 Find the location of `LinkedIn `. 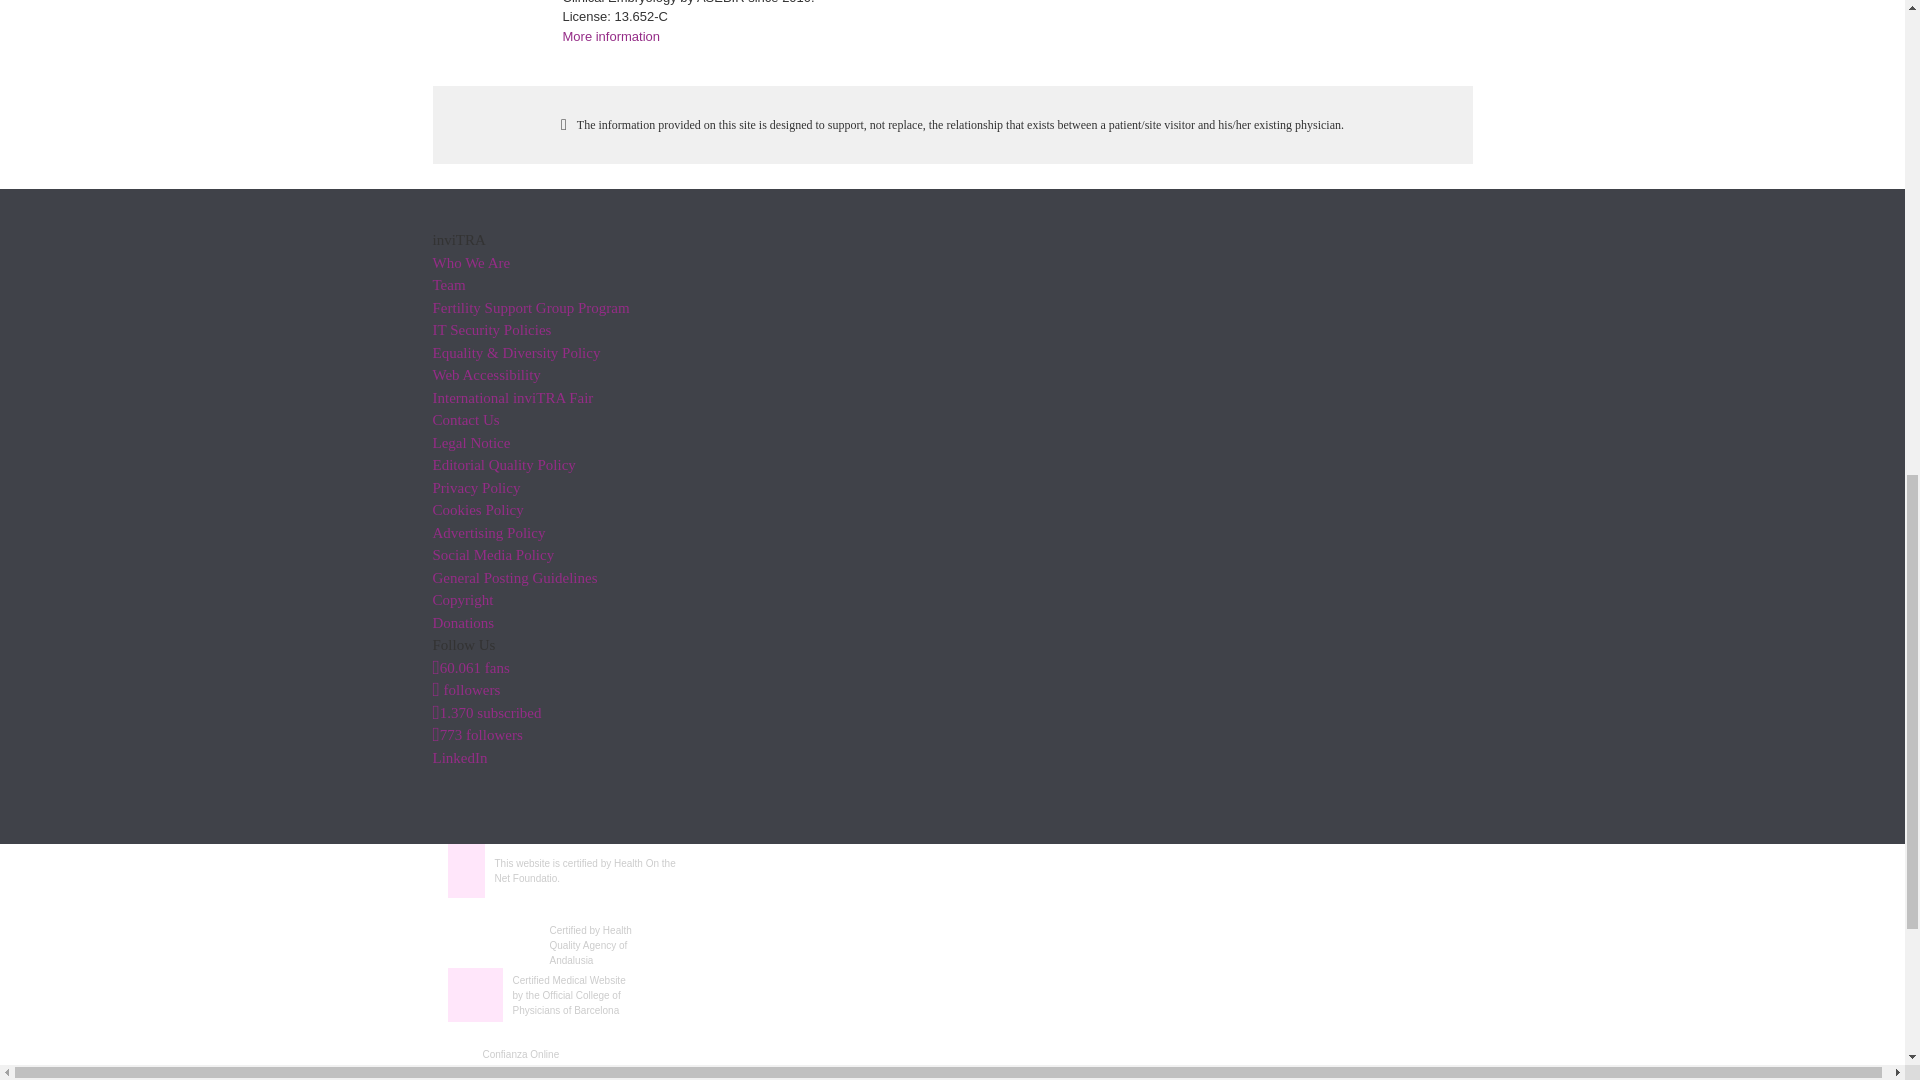

LinkedIn  is located at coordinates (460, 757).